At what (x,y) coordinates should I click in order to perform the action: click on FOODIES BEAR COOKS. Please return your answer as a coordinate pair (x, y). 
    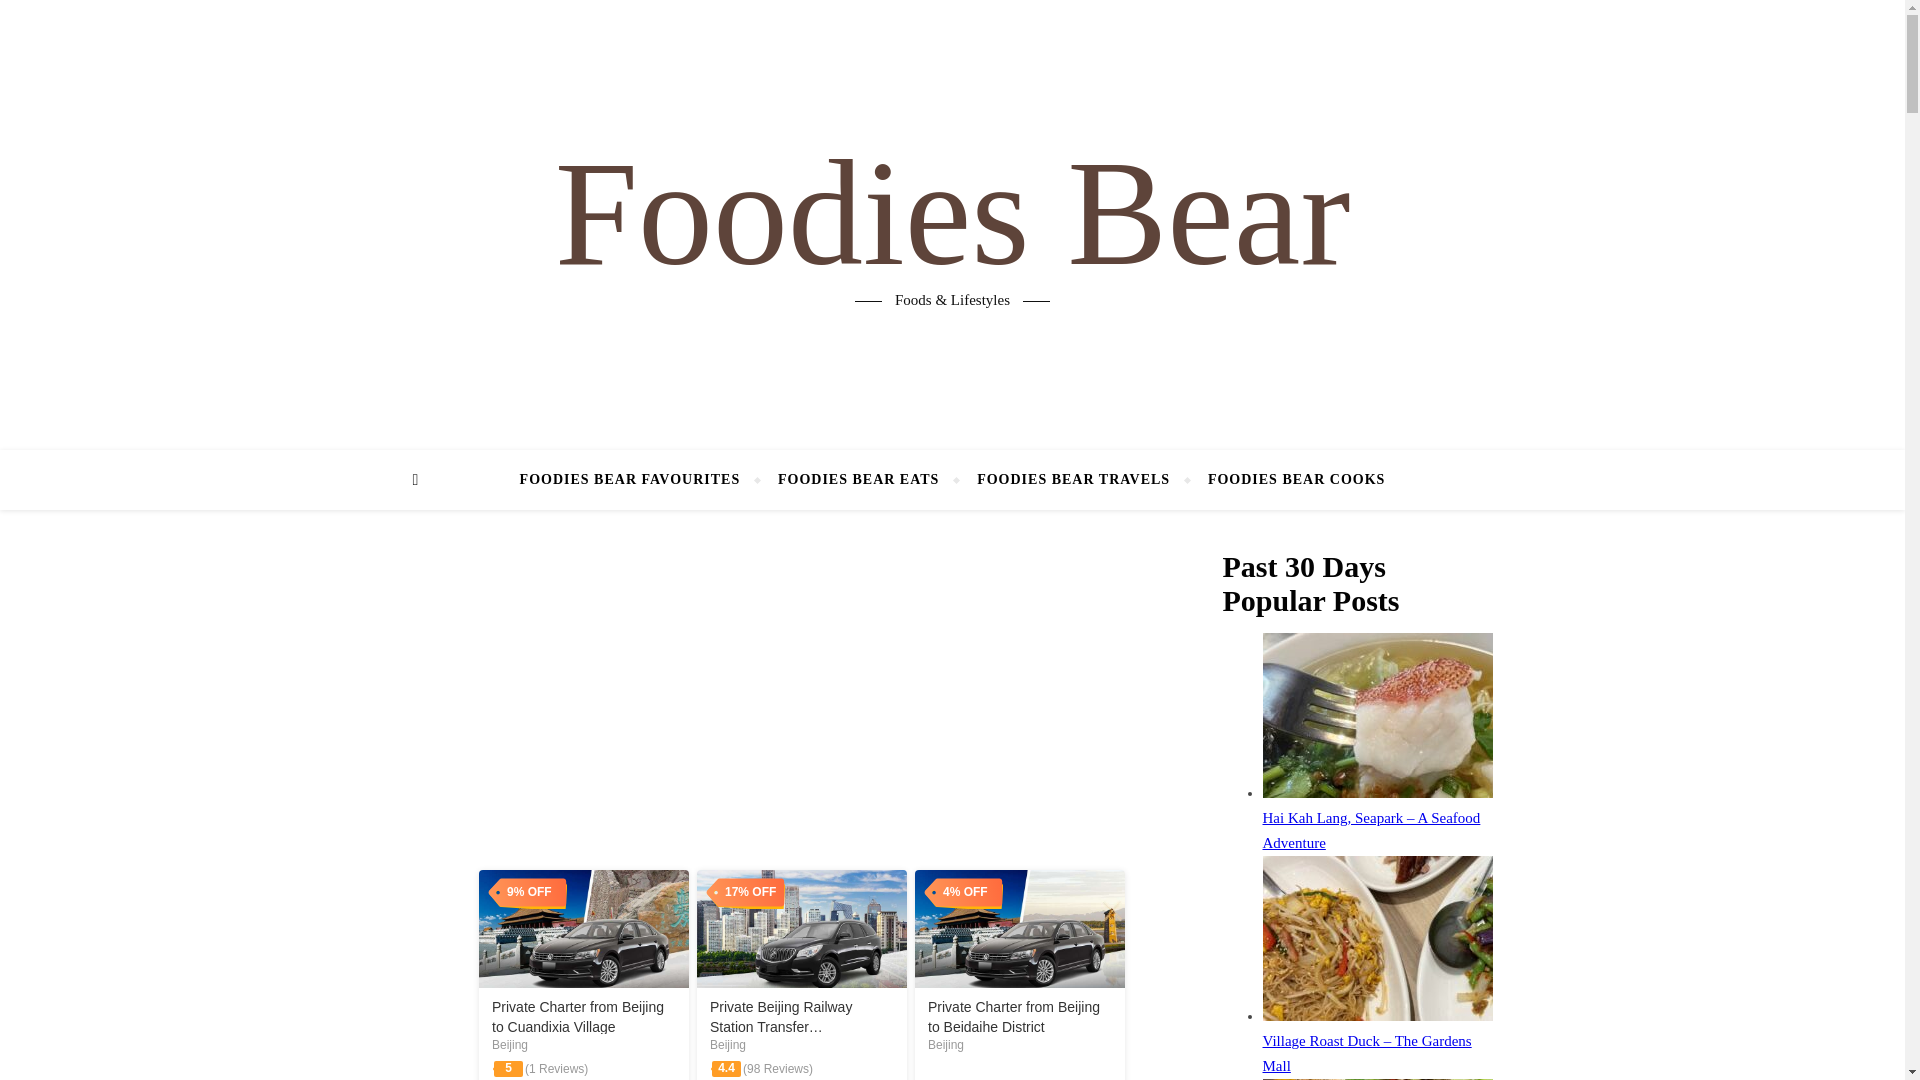
    Looking at the image, I should click on (1287, 480).